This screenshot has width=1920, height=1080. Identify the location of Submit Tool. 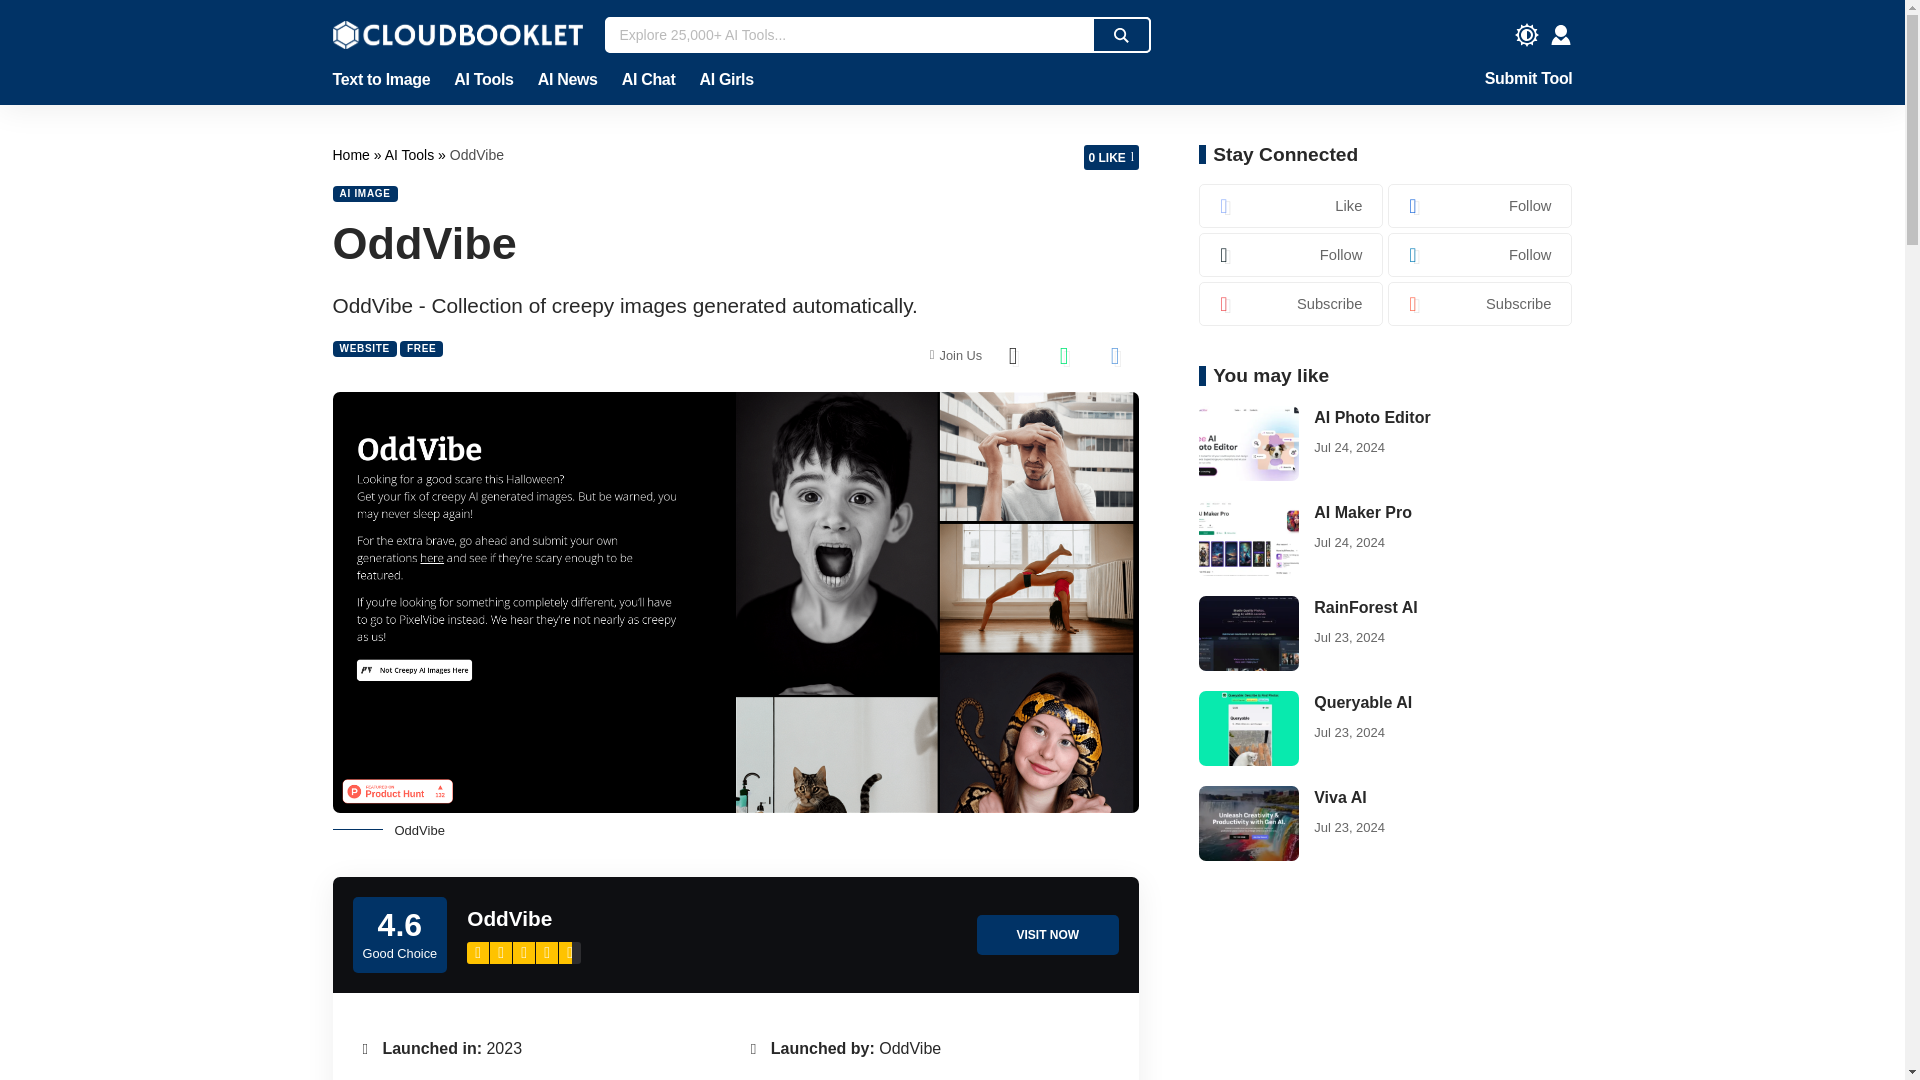
(1528, 80).